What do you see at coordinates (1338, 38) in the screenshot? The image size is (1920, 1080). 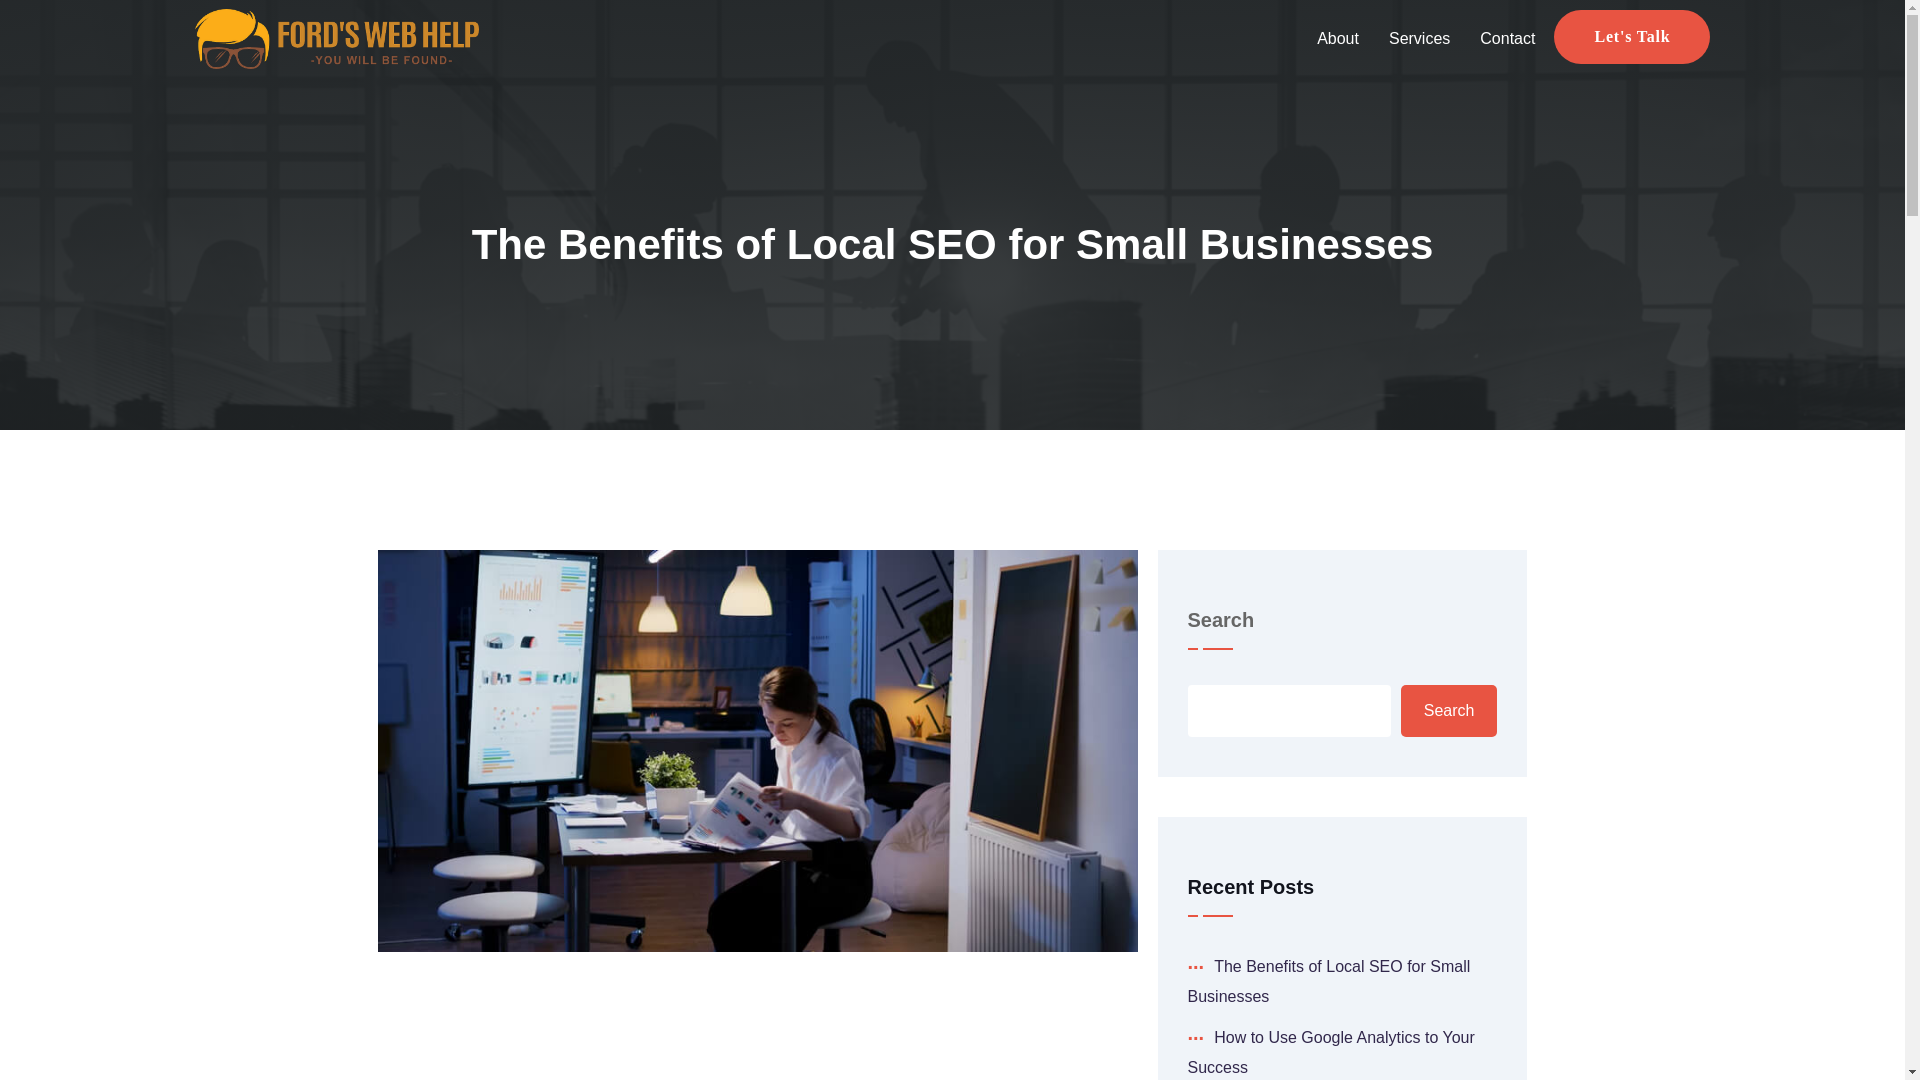 I see `About` at bounding box center [1338, 38].